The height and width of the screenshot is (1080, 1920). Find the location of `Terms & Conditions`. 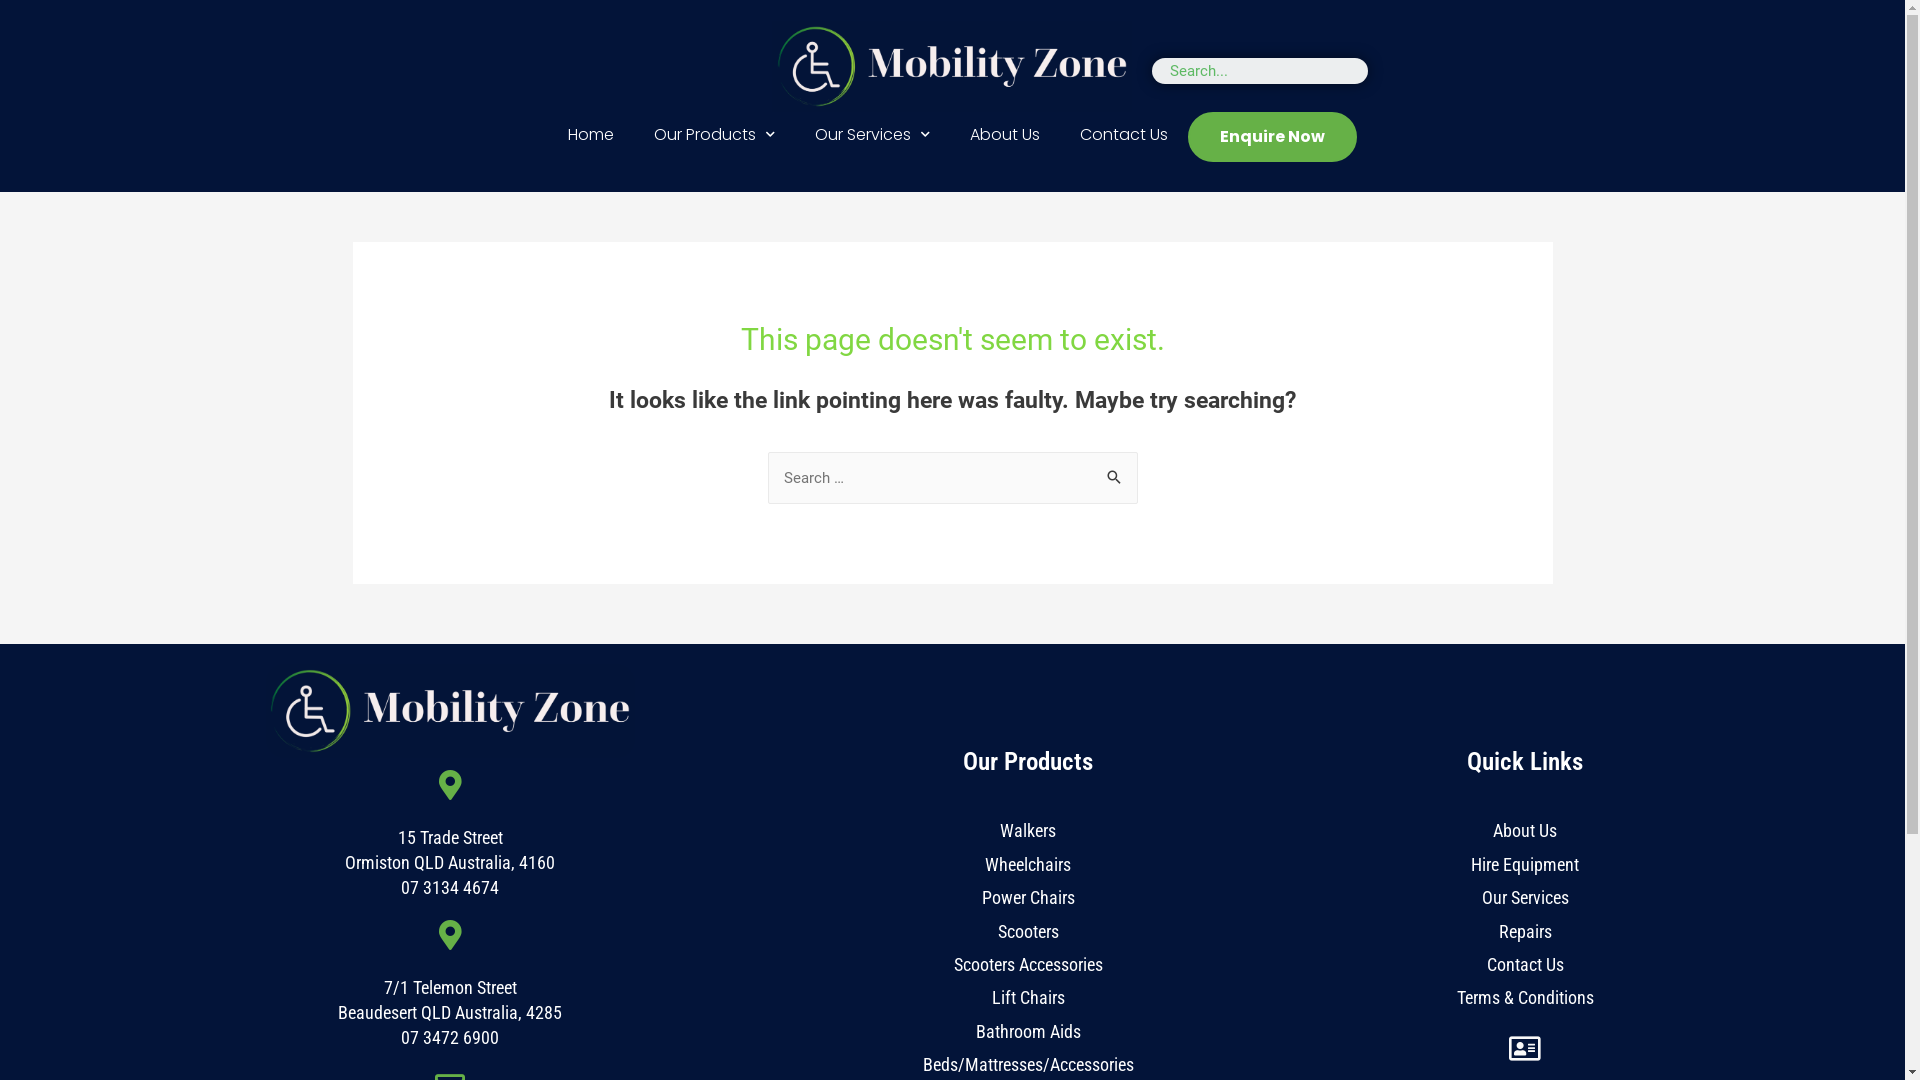

Terms & Conditions is located at coordinates (1526, 998).